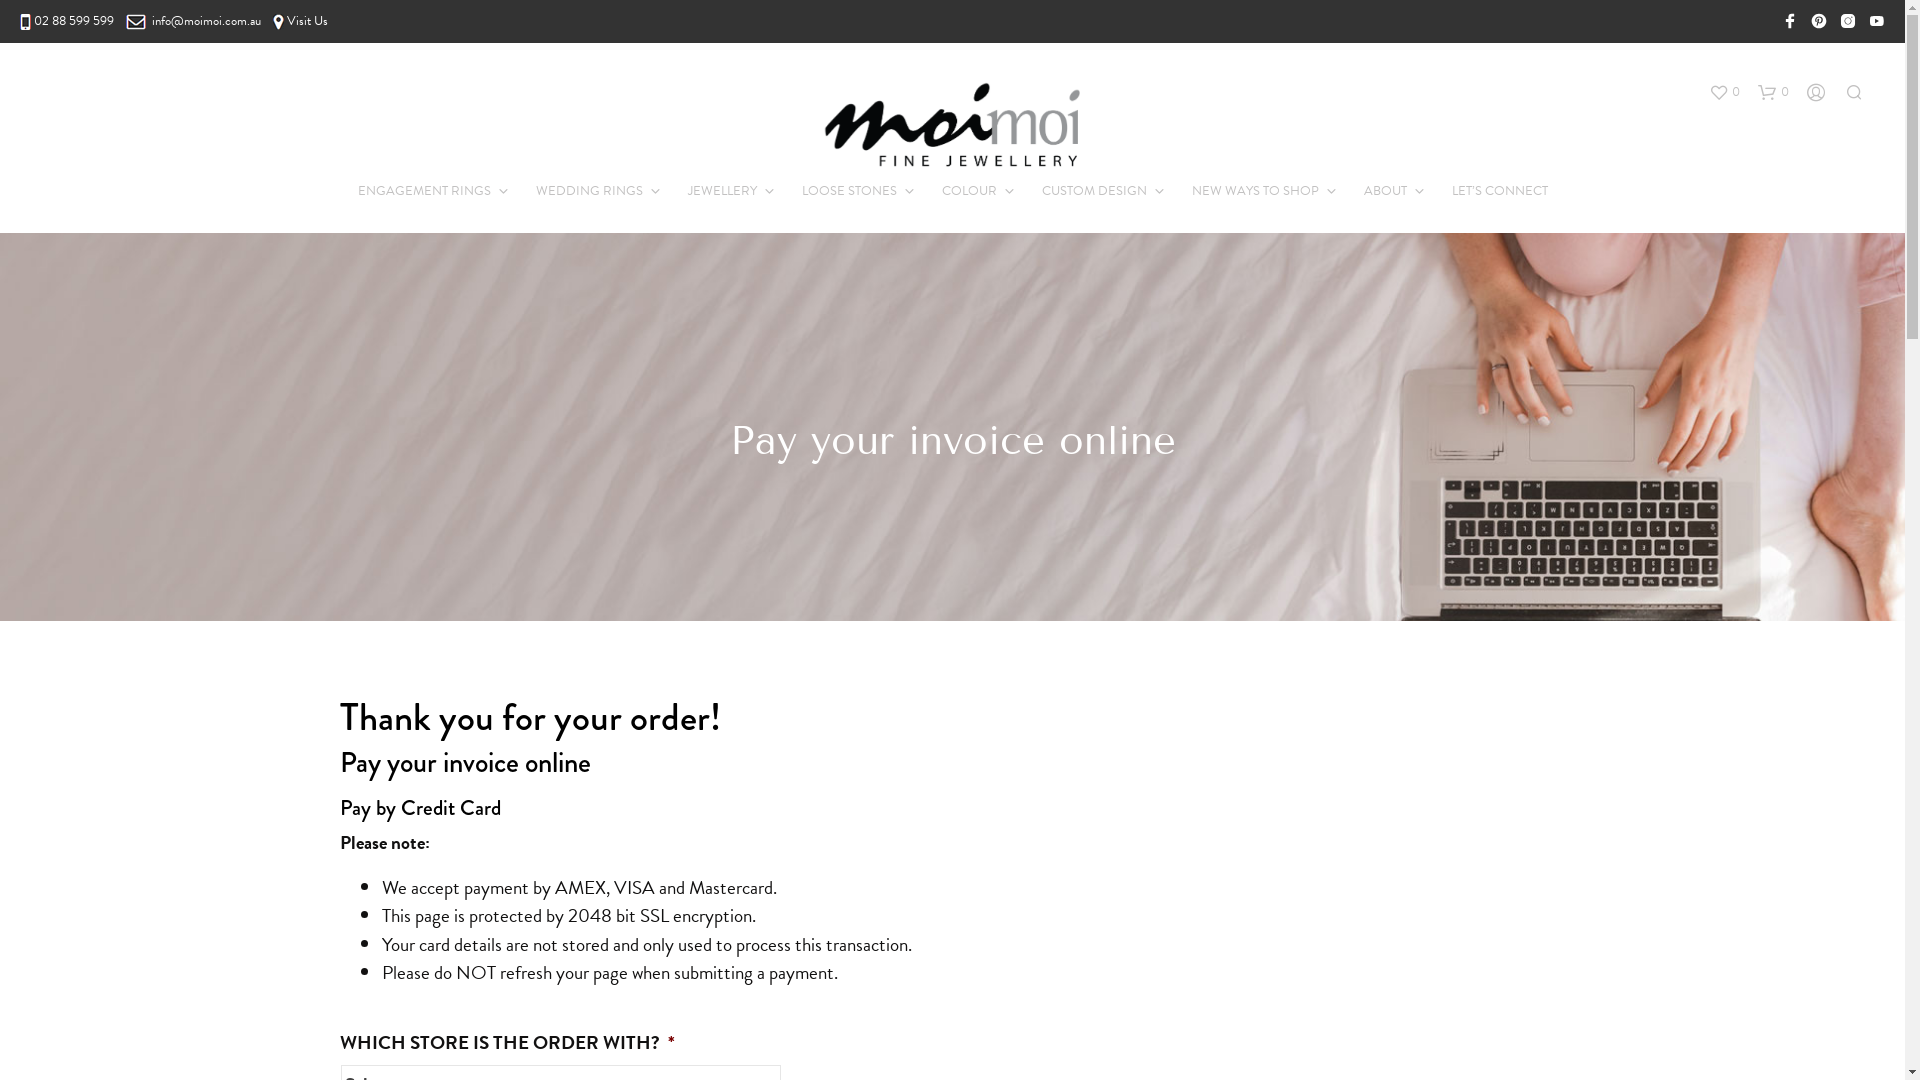 The image size is (1920, 1080). What do you see at coordinates (300, 21) in the screenshot?
I see `Visit Us` at bounding box center [300, 21].